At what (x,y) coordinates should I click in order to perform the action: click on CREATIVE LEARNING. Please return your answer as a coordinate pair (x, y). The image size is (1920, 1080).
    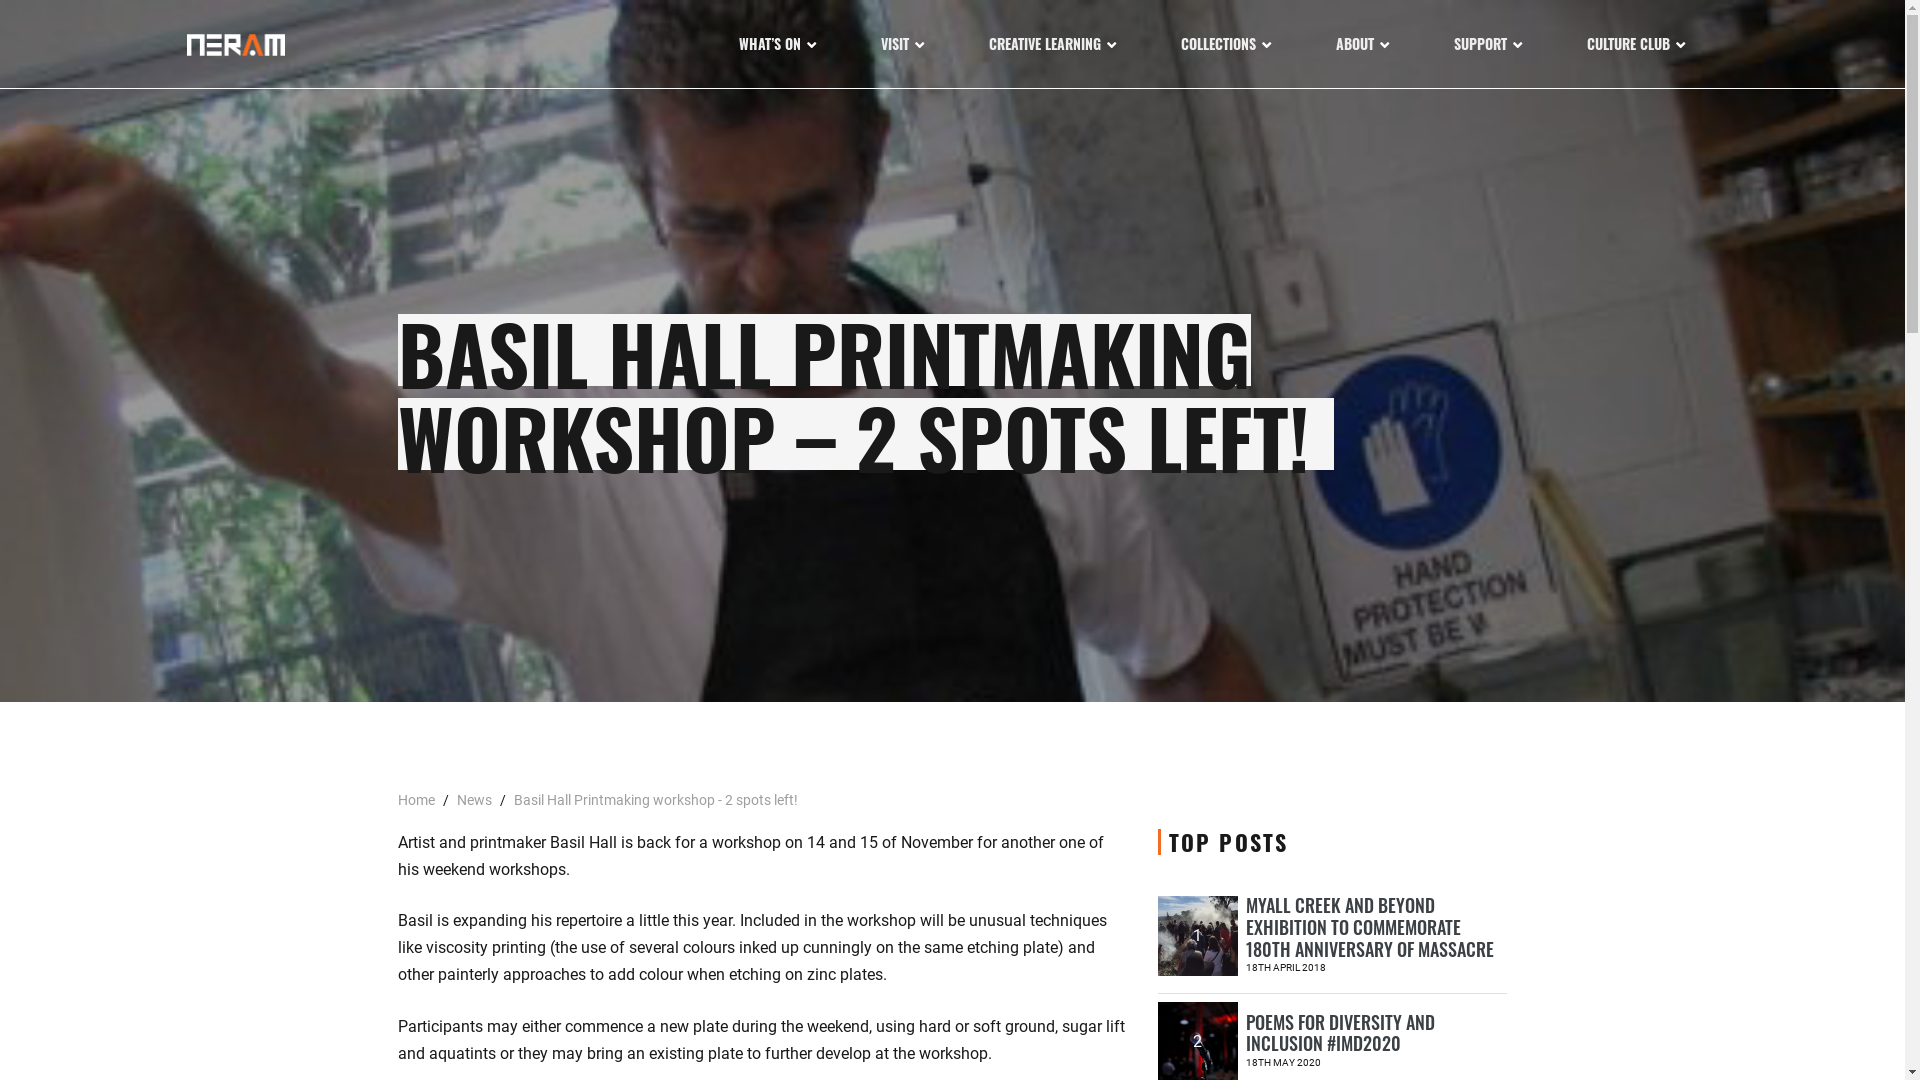
    Looking at the image, I should click on (1053, 44).